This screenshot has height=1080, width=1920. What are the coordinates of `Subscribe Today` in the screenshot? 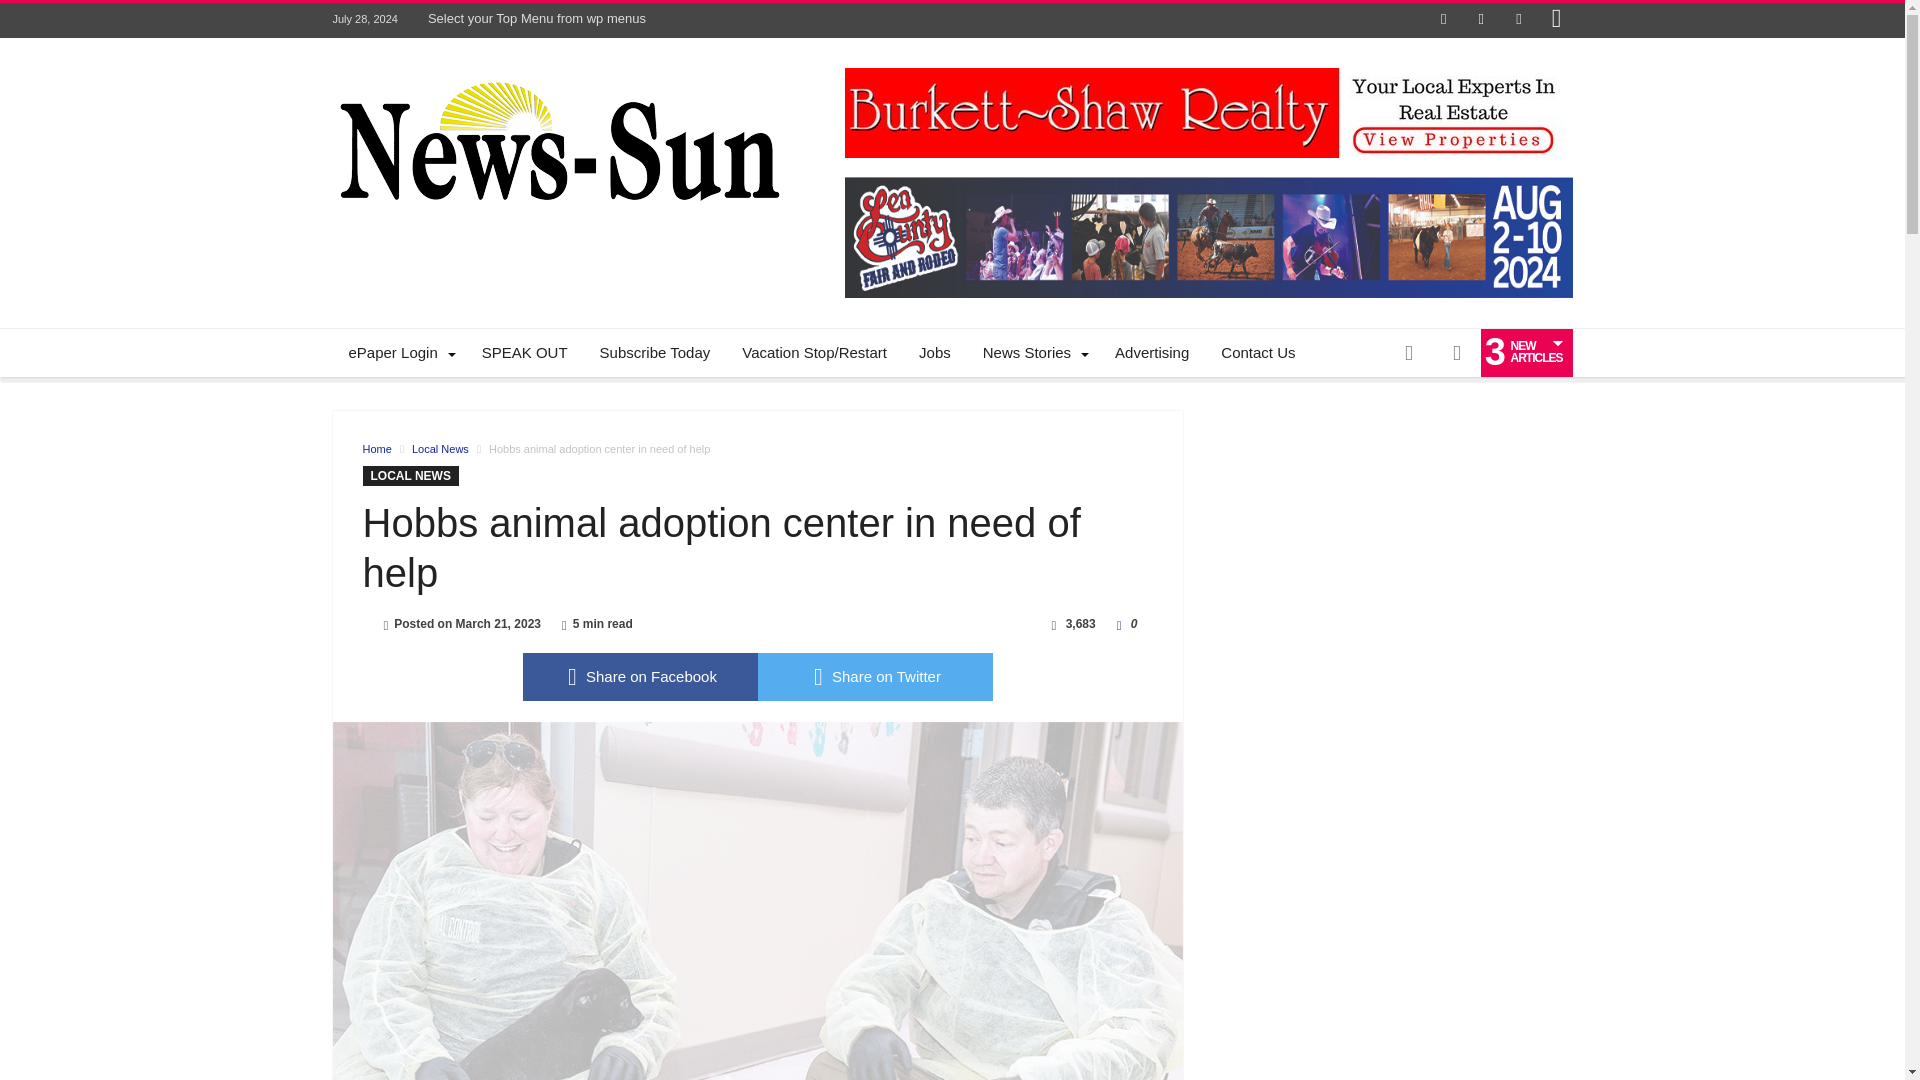 It's located at (655, 352).